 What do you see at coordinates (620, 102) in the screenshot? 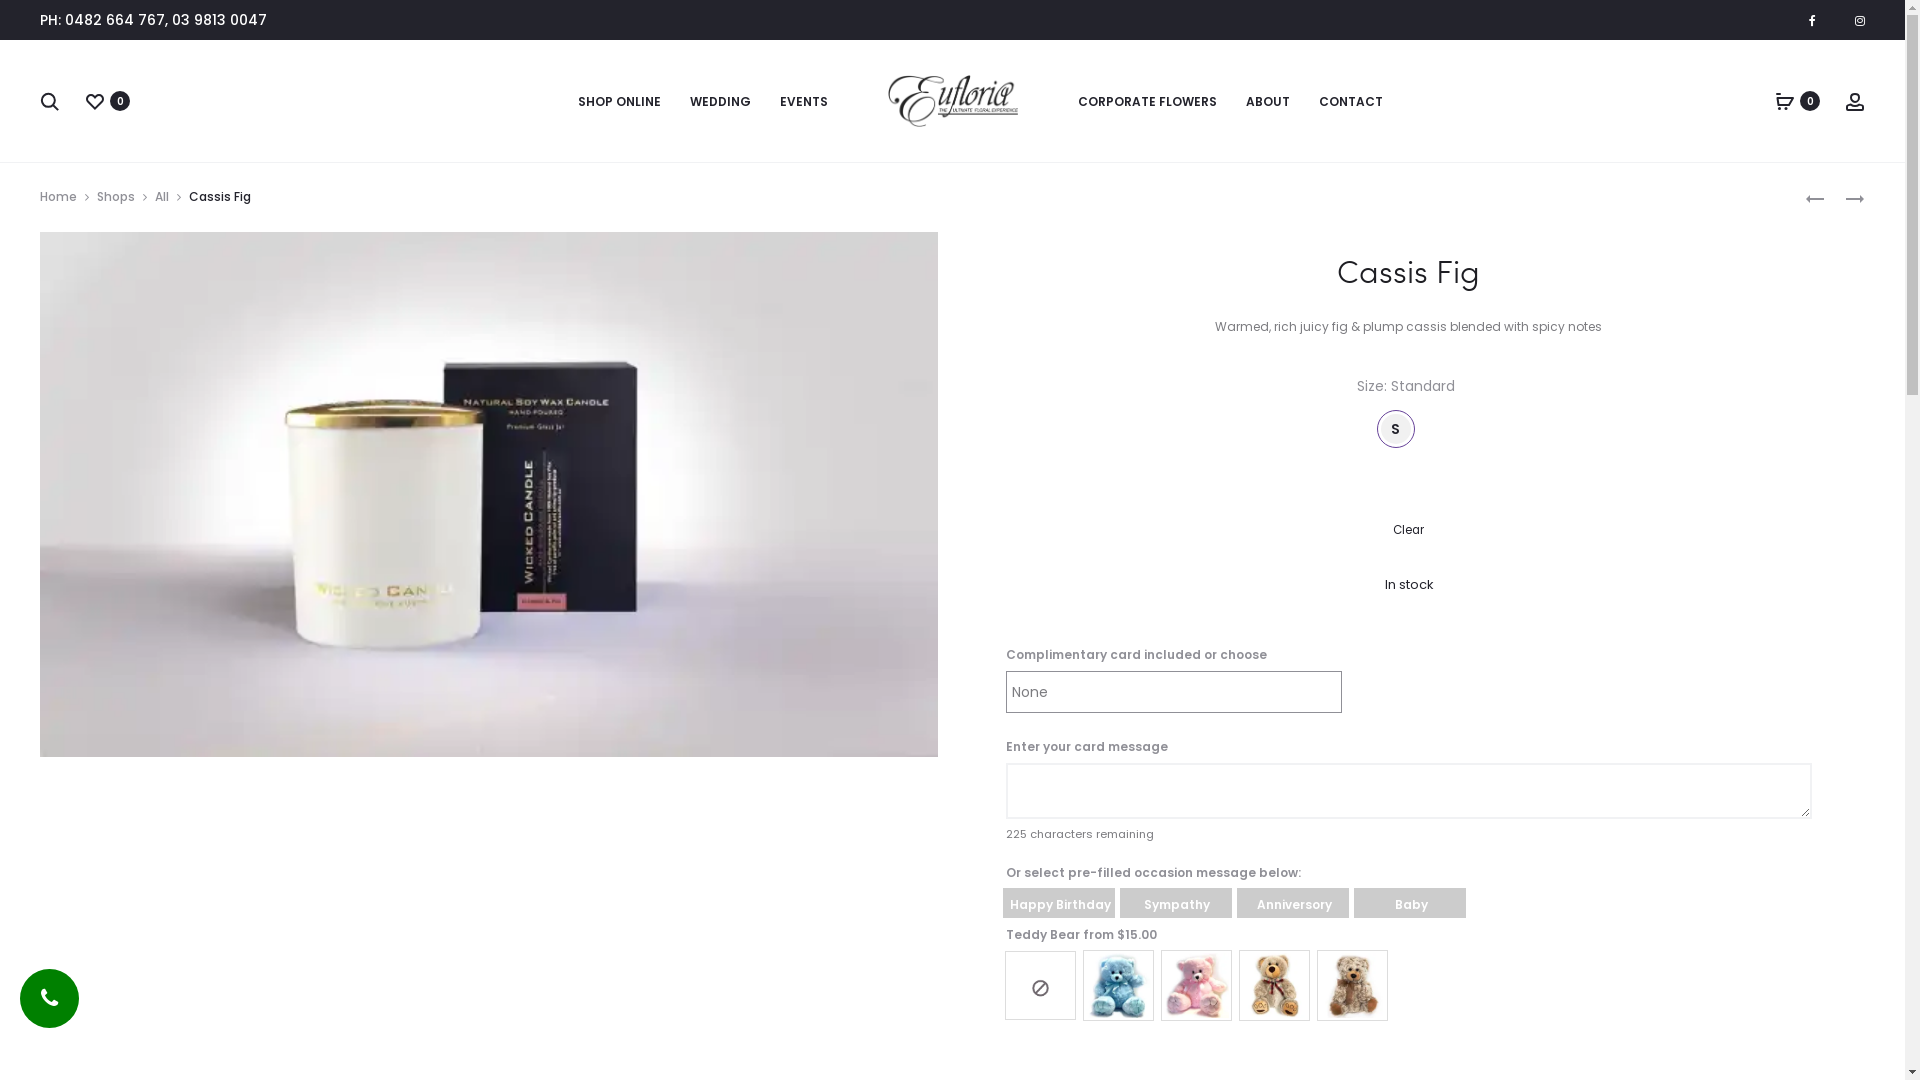
I see `SHOP ONLINE` at bounding box center [620, 102].